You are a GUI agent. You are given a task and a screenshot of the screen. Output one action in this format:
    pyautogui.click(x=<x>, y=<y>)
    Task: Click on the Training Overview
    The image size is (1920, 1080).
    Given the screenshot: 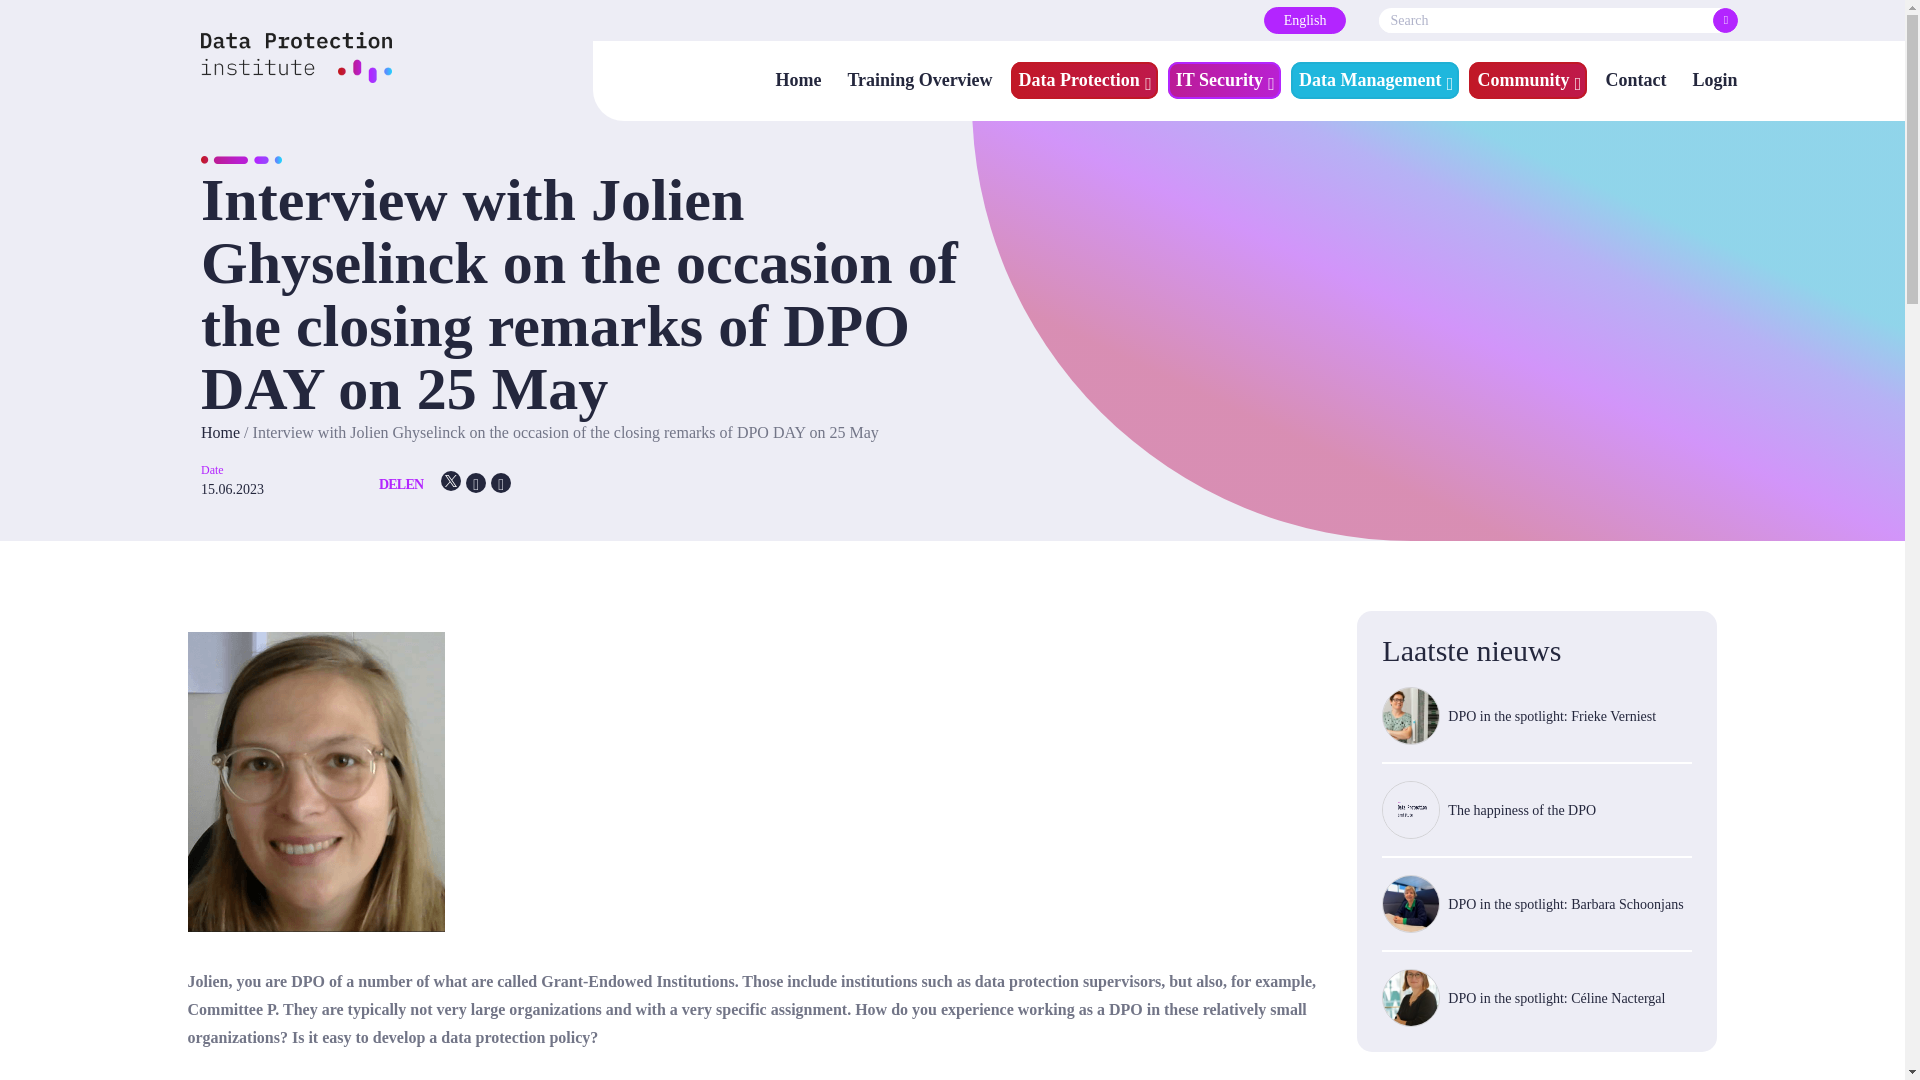 What is the action you would take?
    pyautogui.click(x=920, y=78)
    